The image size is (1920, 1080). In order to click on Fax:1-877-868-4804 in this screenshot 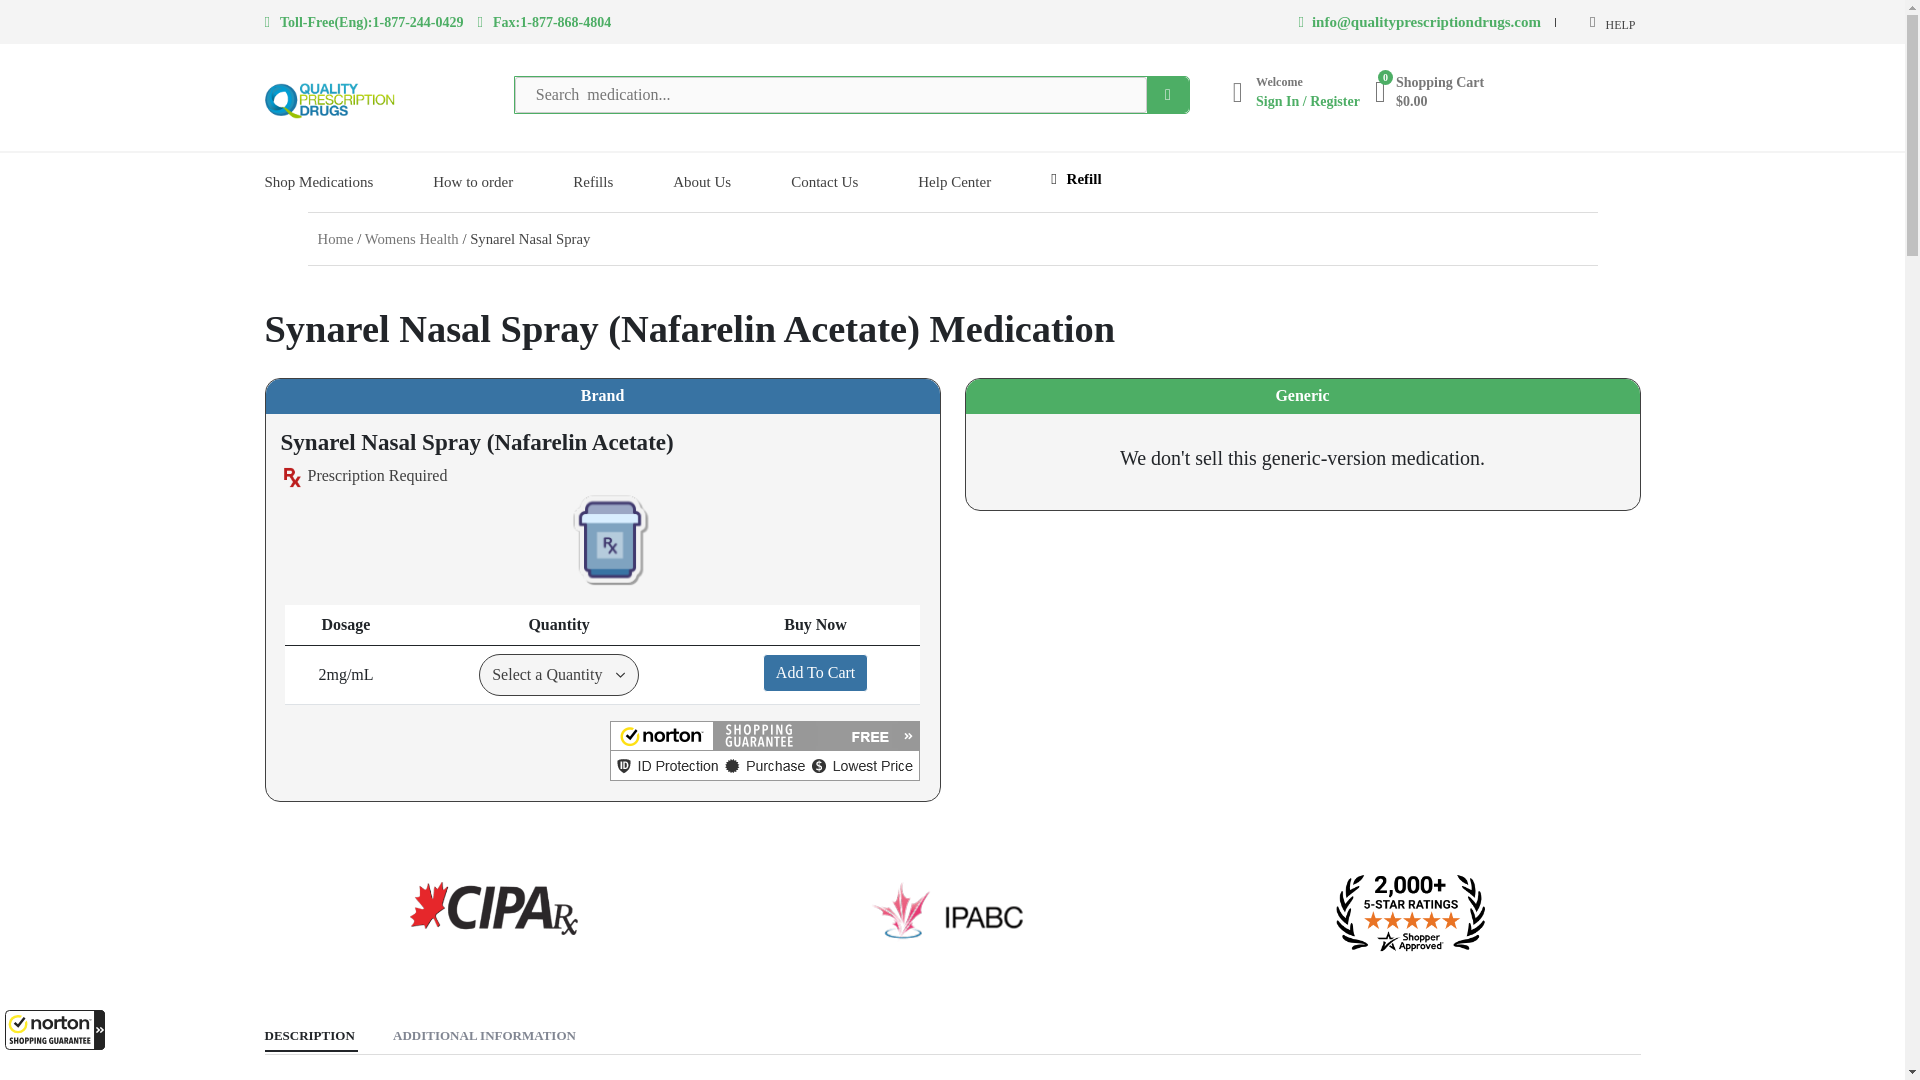, I will do `click(545, 22)`.